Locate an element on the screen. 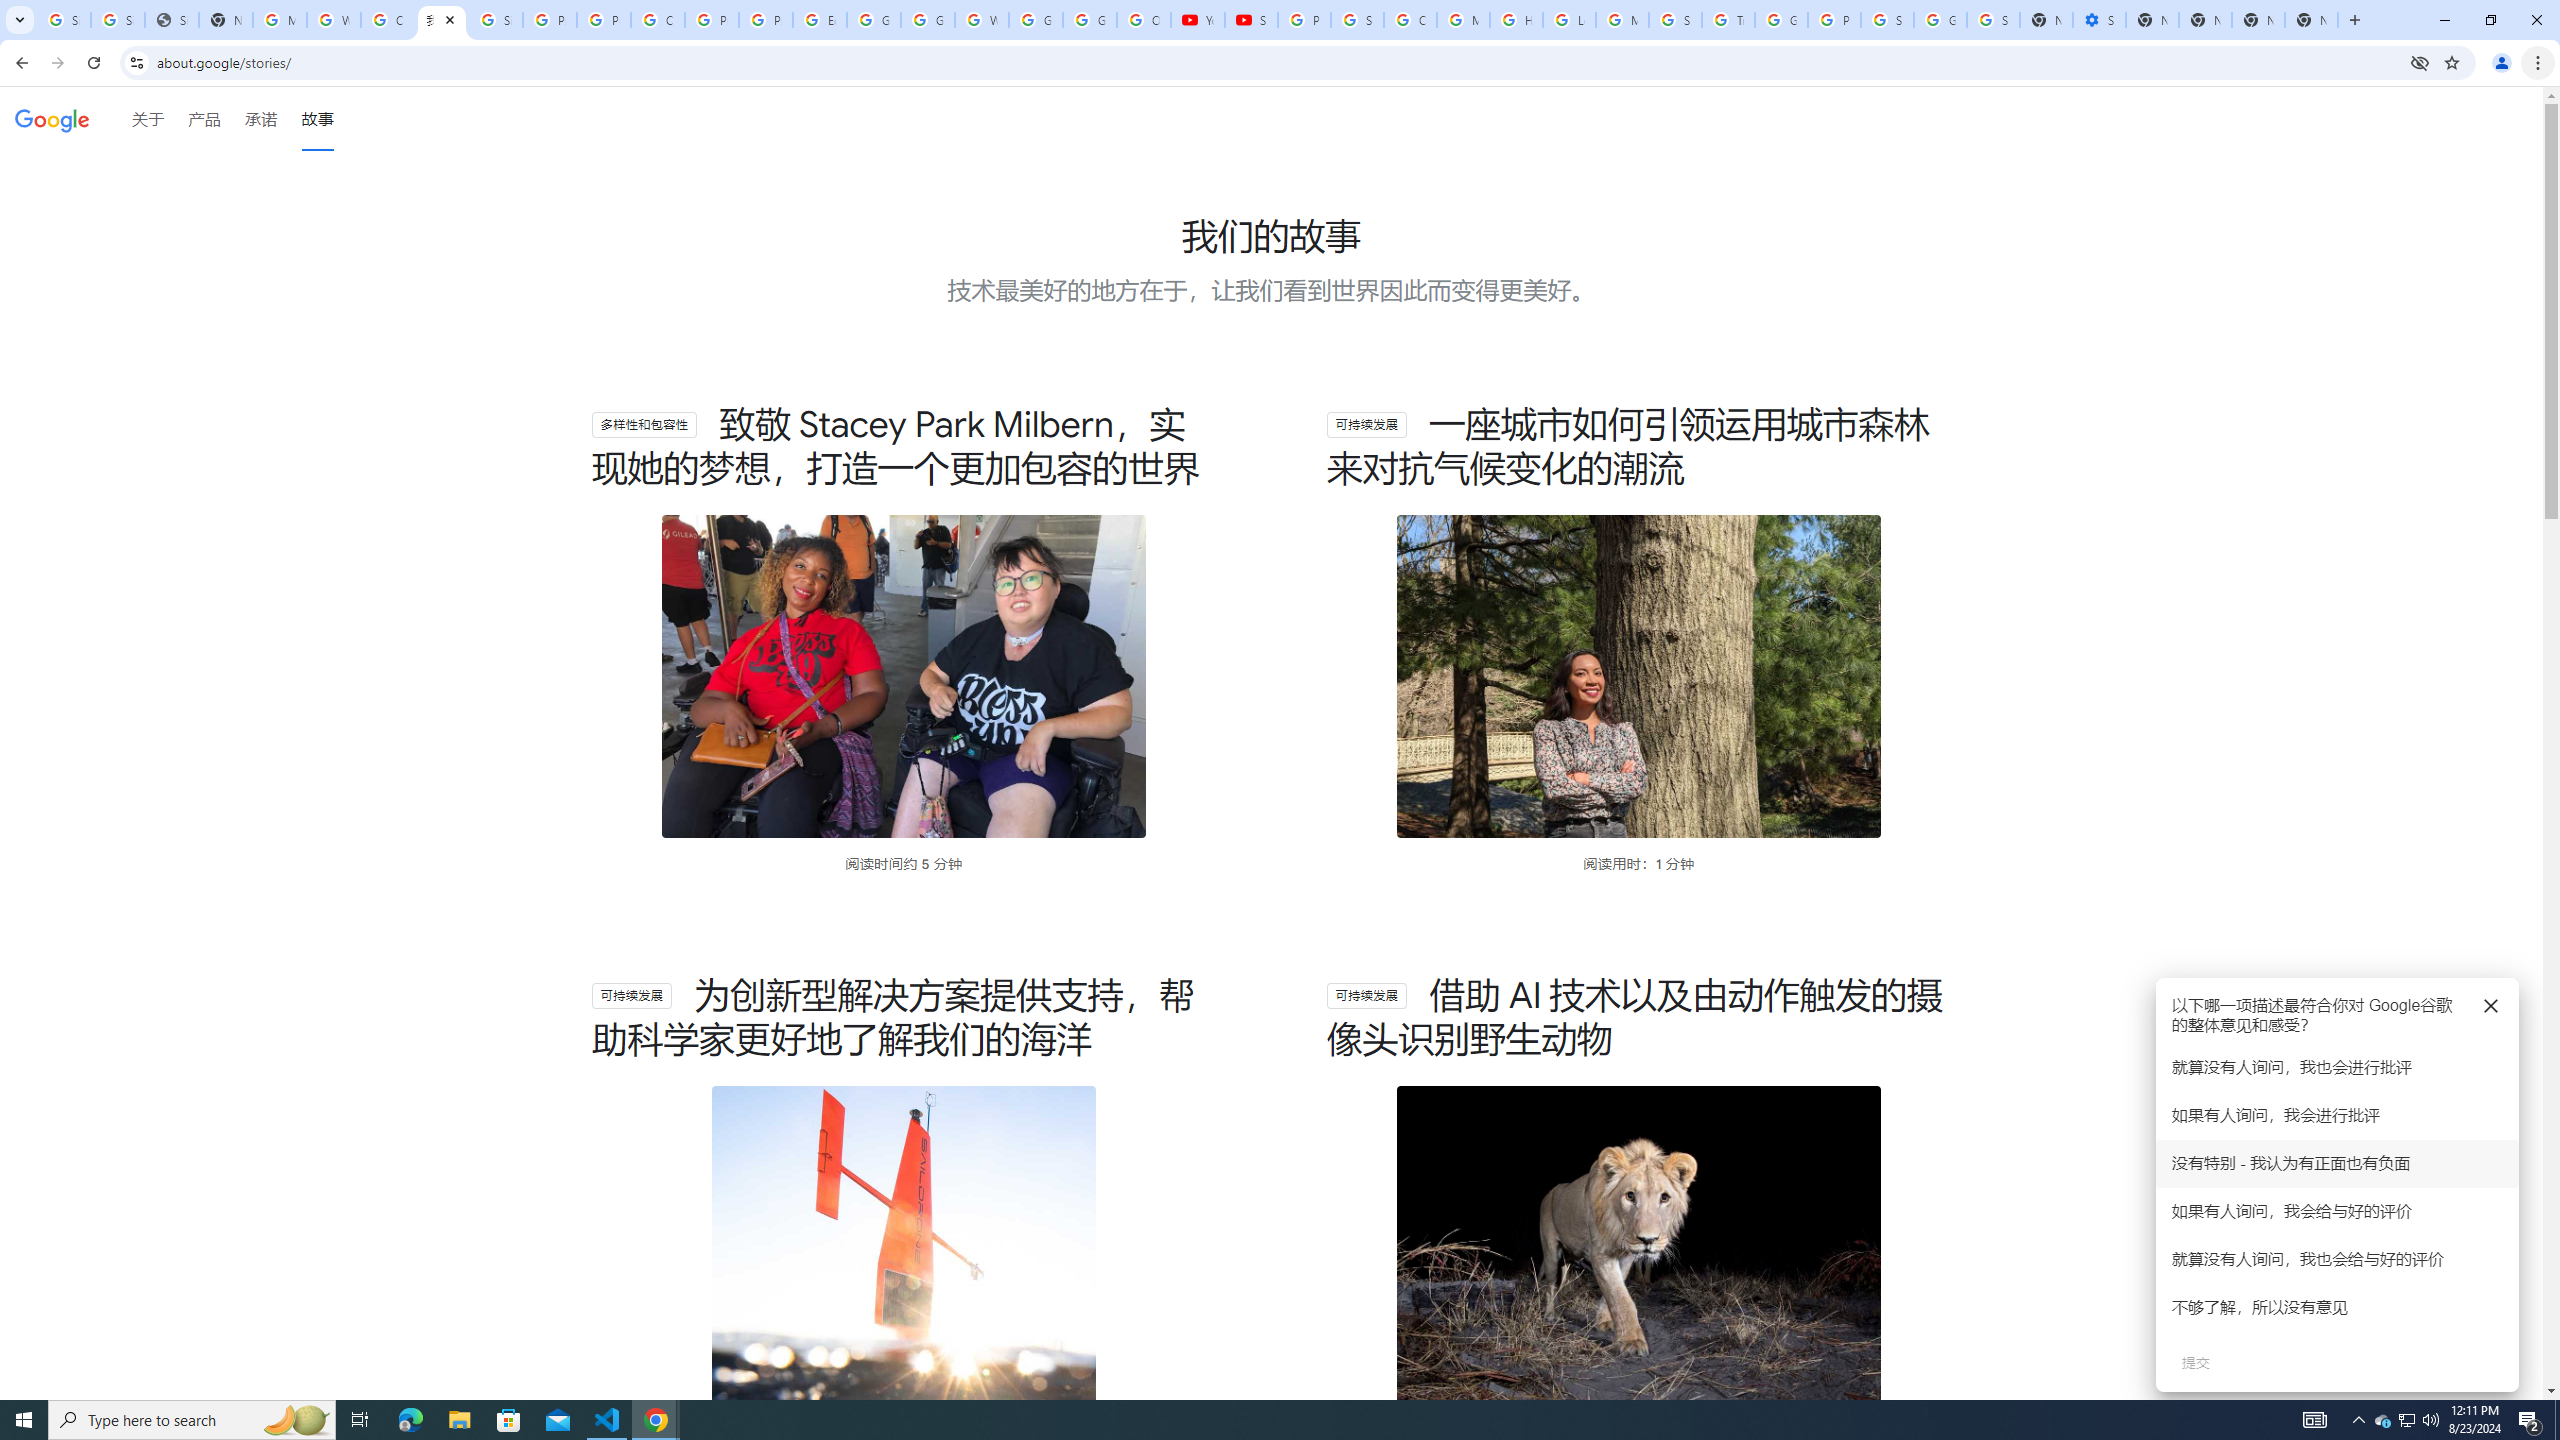 The image size is (2560, 1440). Settings - Performance is located at coordinates (2099, 20).